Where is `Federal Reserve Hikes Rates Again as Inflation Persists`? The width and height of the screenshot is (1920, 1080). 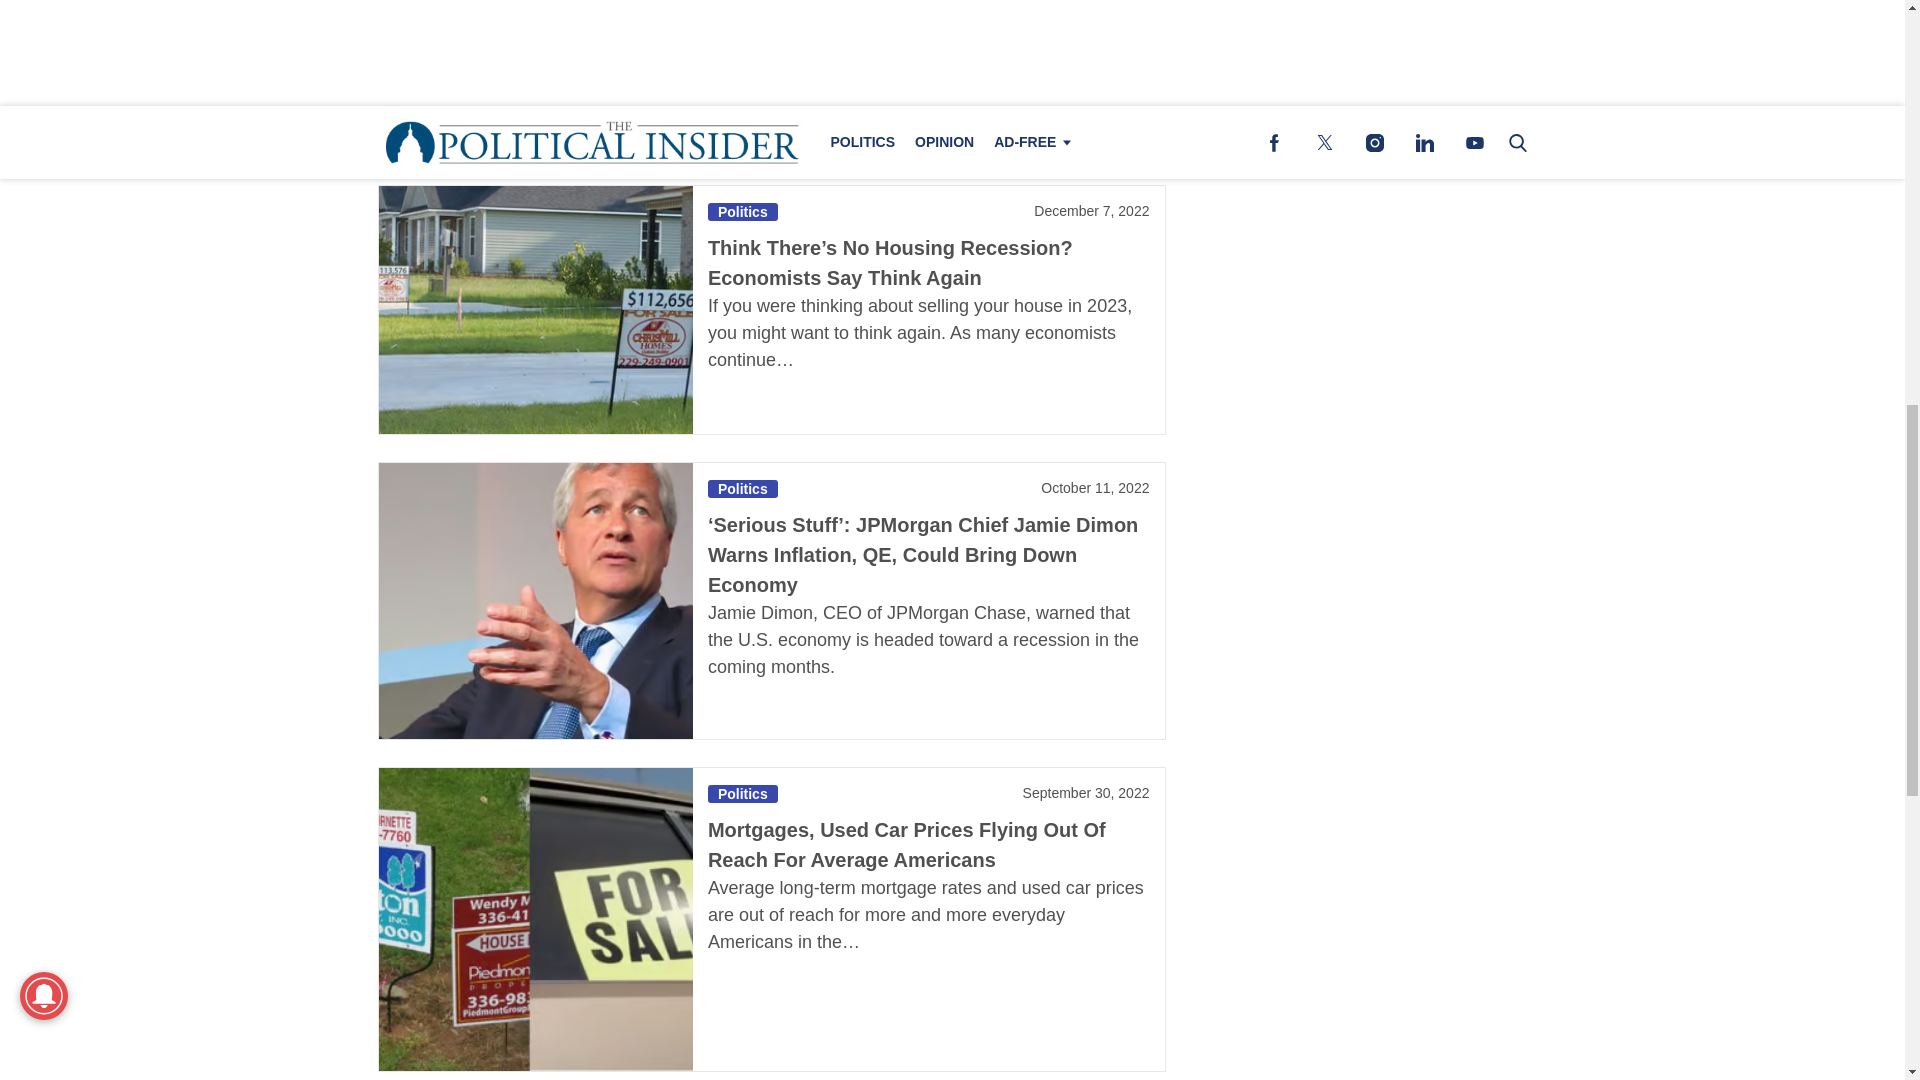 Federal Reserve Hikes Rates Again as Inflation Persists is located at coordinates (888, 5).